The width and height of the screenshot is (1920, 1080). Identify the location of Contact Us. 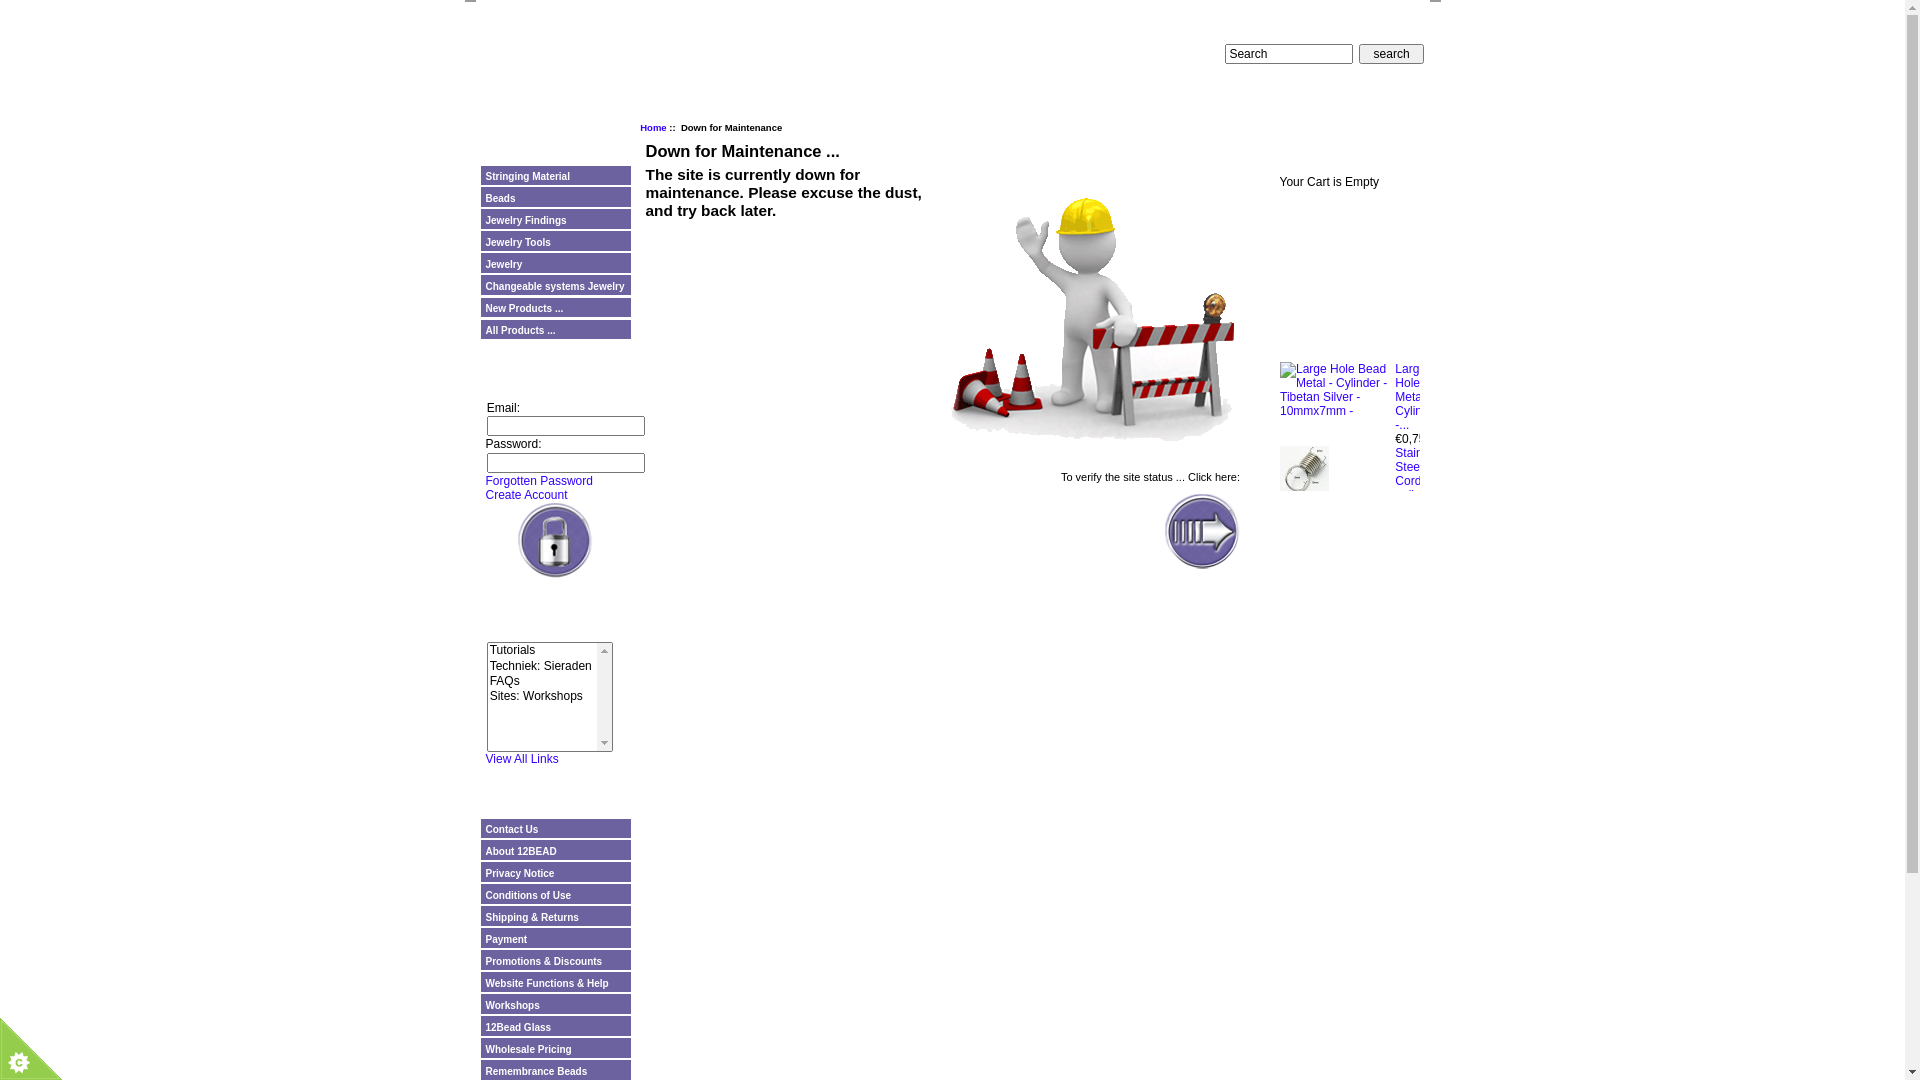
(558, 829).